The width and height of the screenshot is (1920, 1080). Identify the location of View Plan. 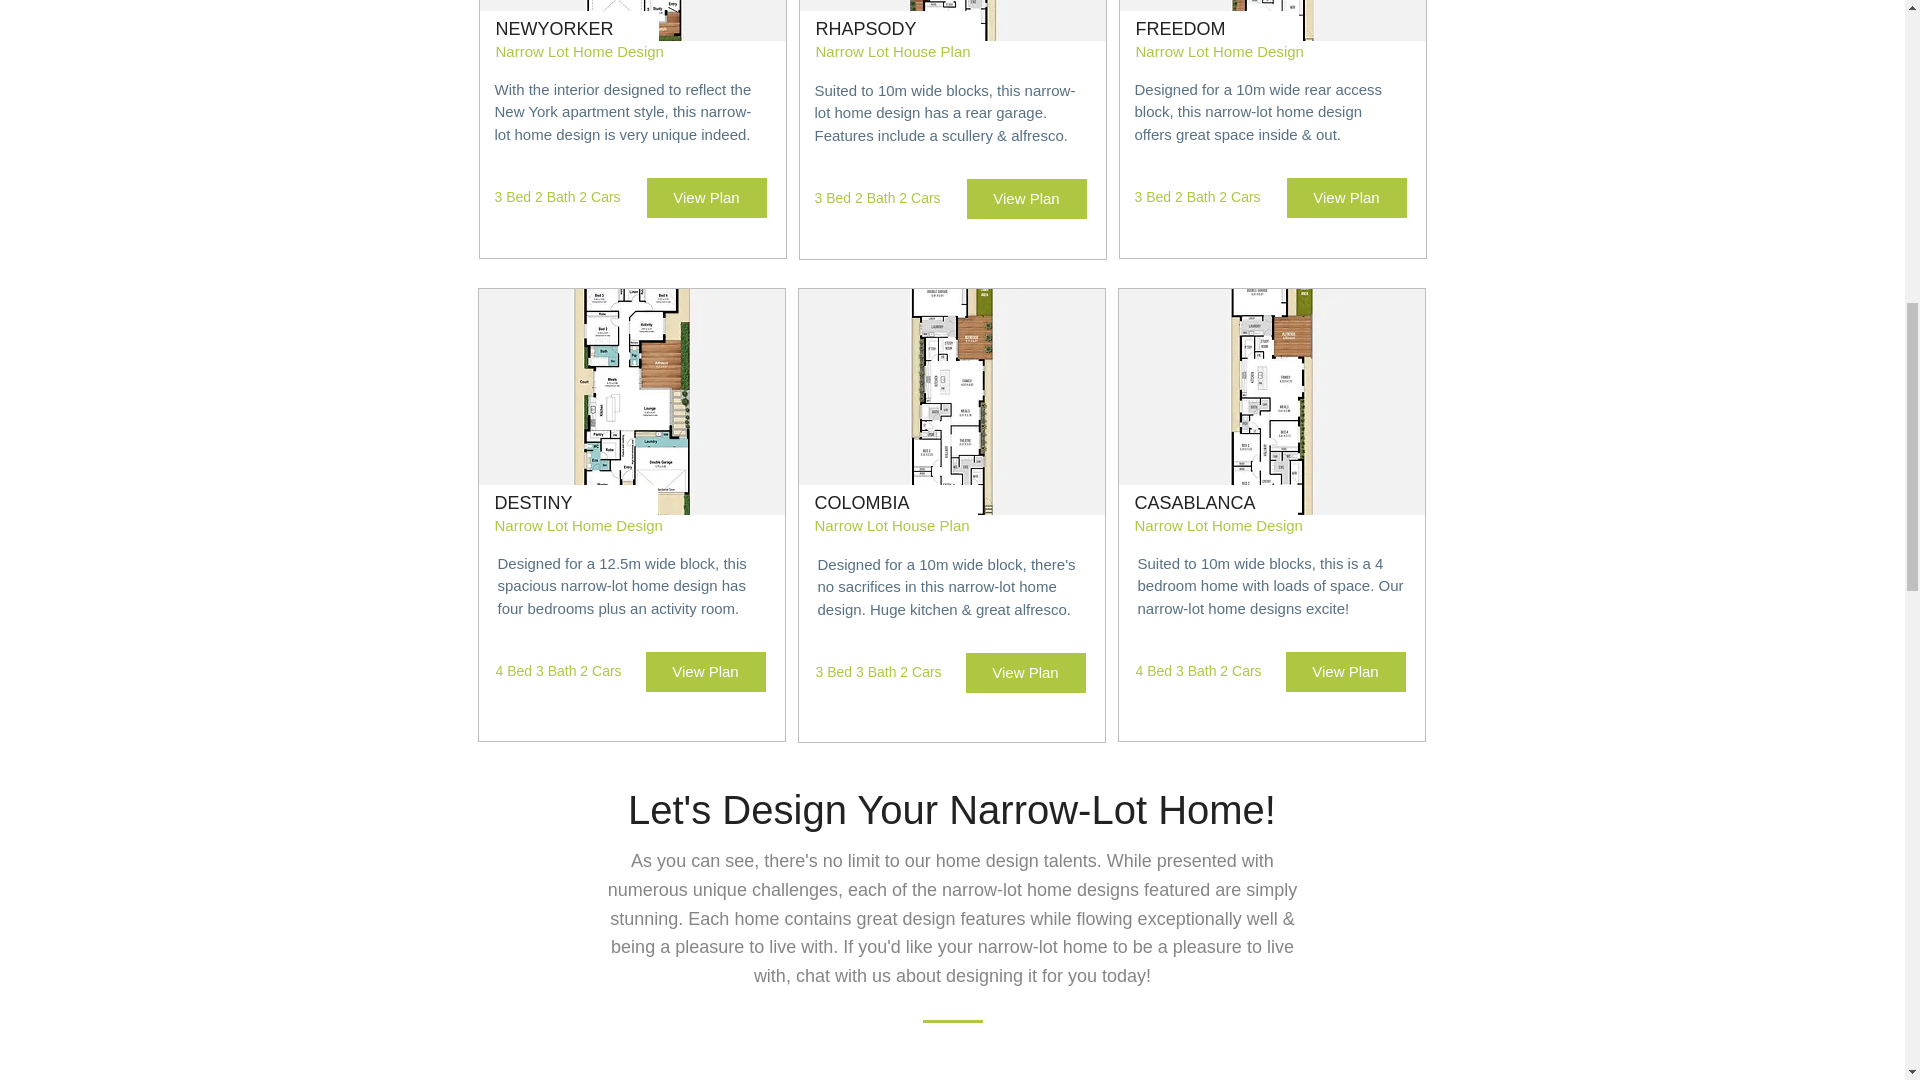
(706, 198).